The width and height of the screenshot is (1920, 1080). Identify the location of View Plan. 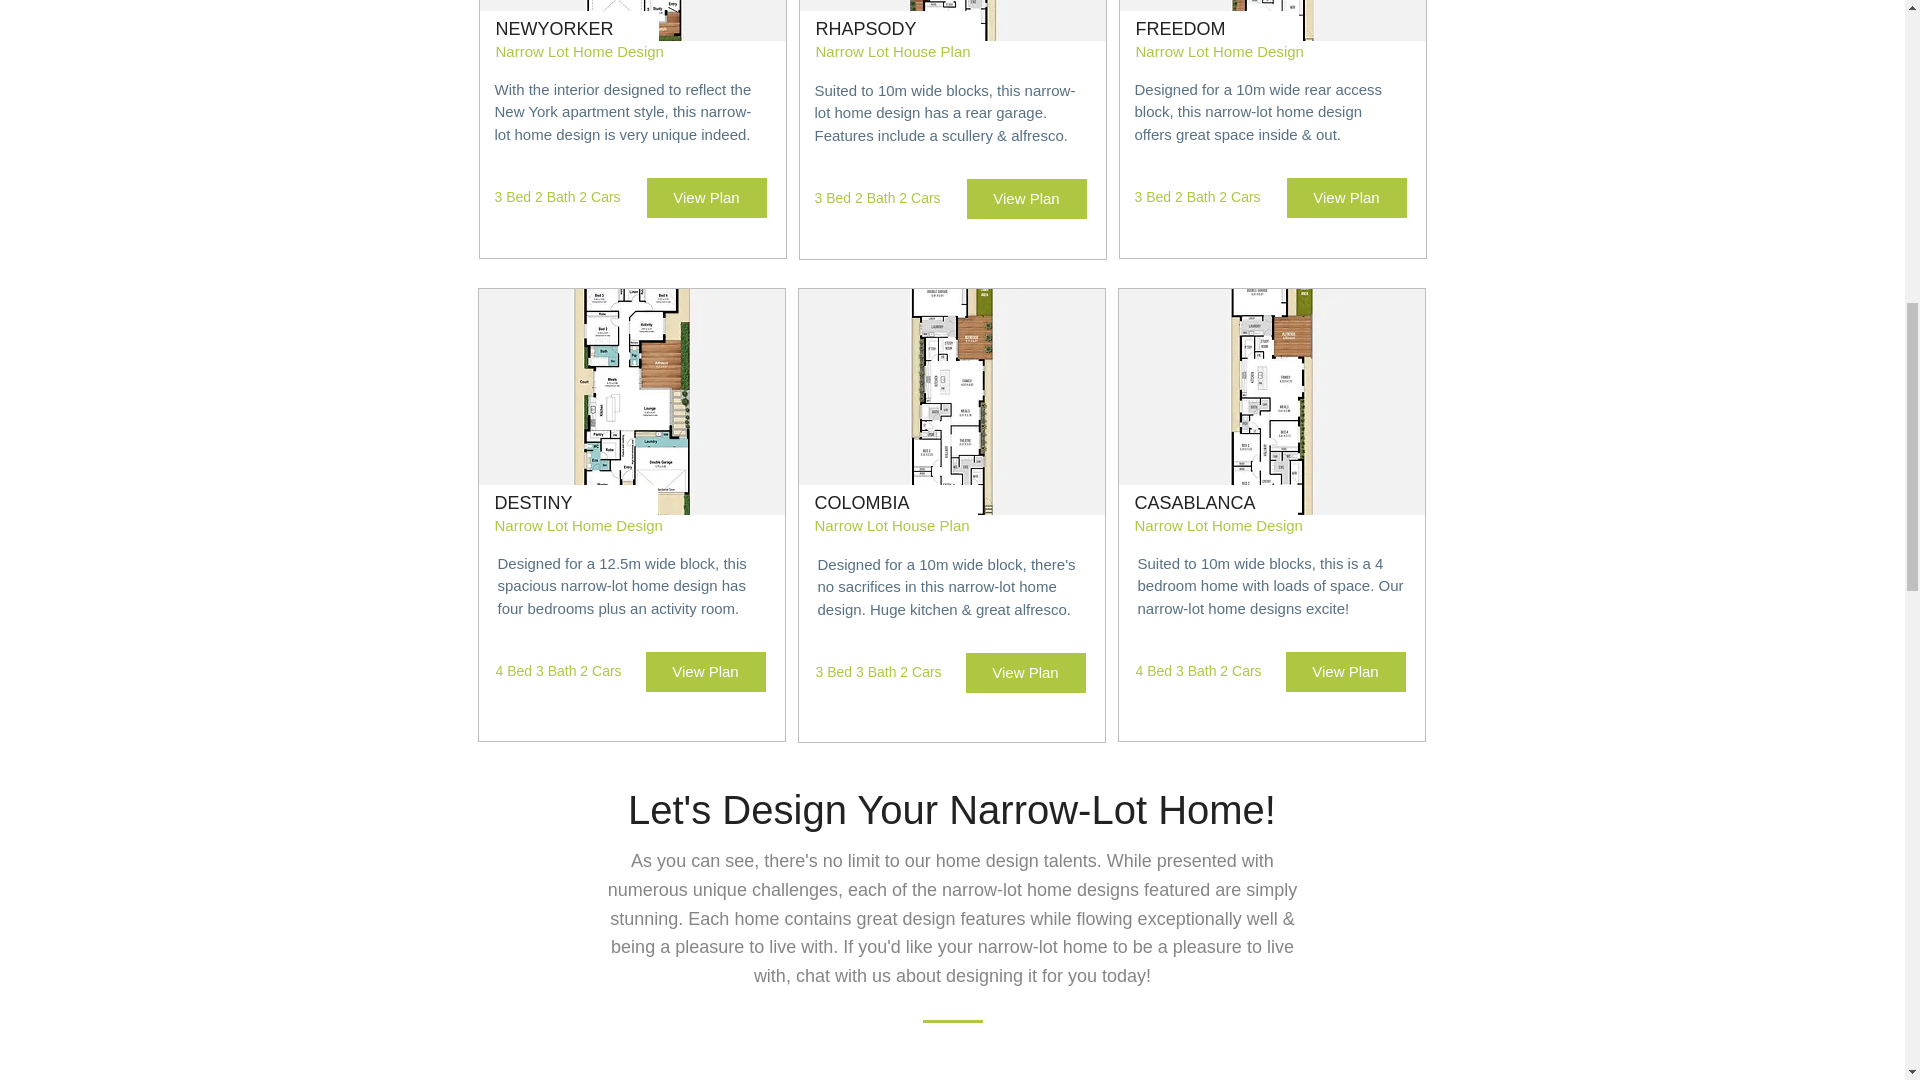
(706, 198).